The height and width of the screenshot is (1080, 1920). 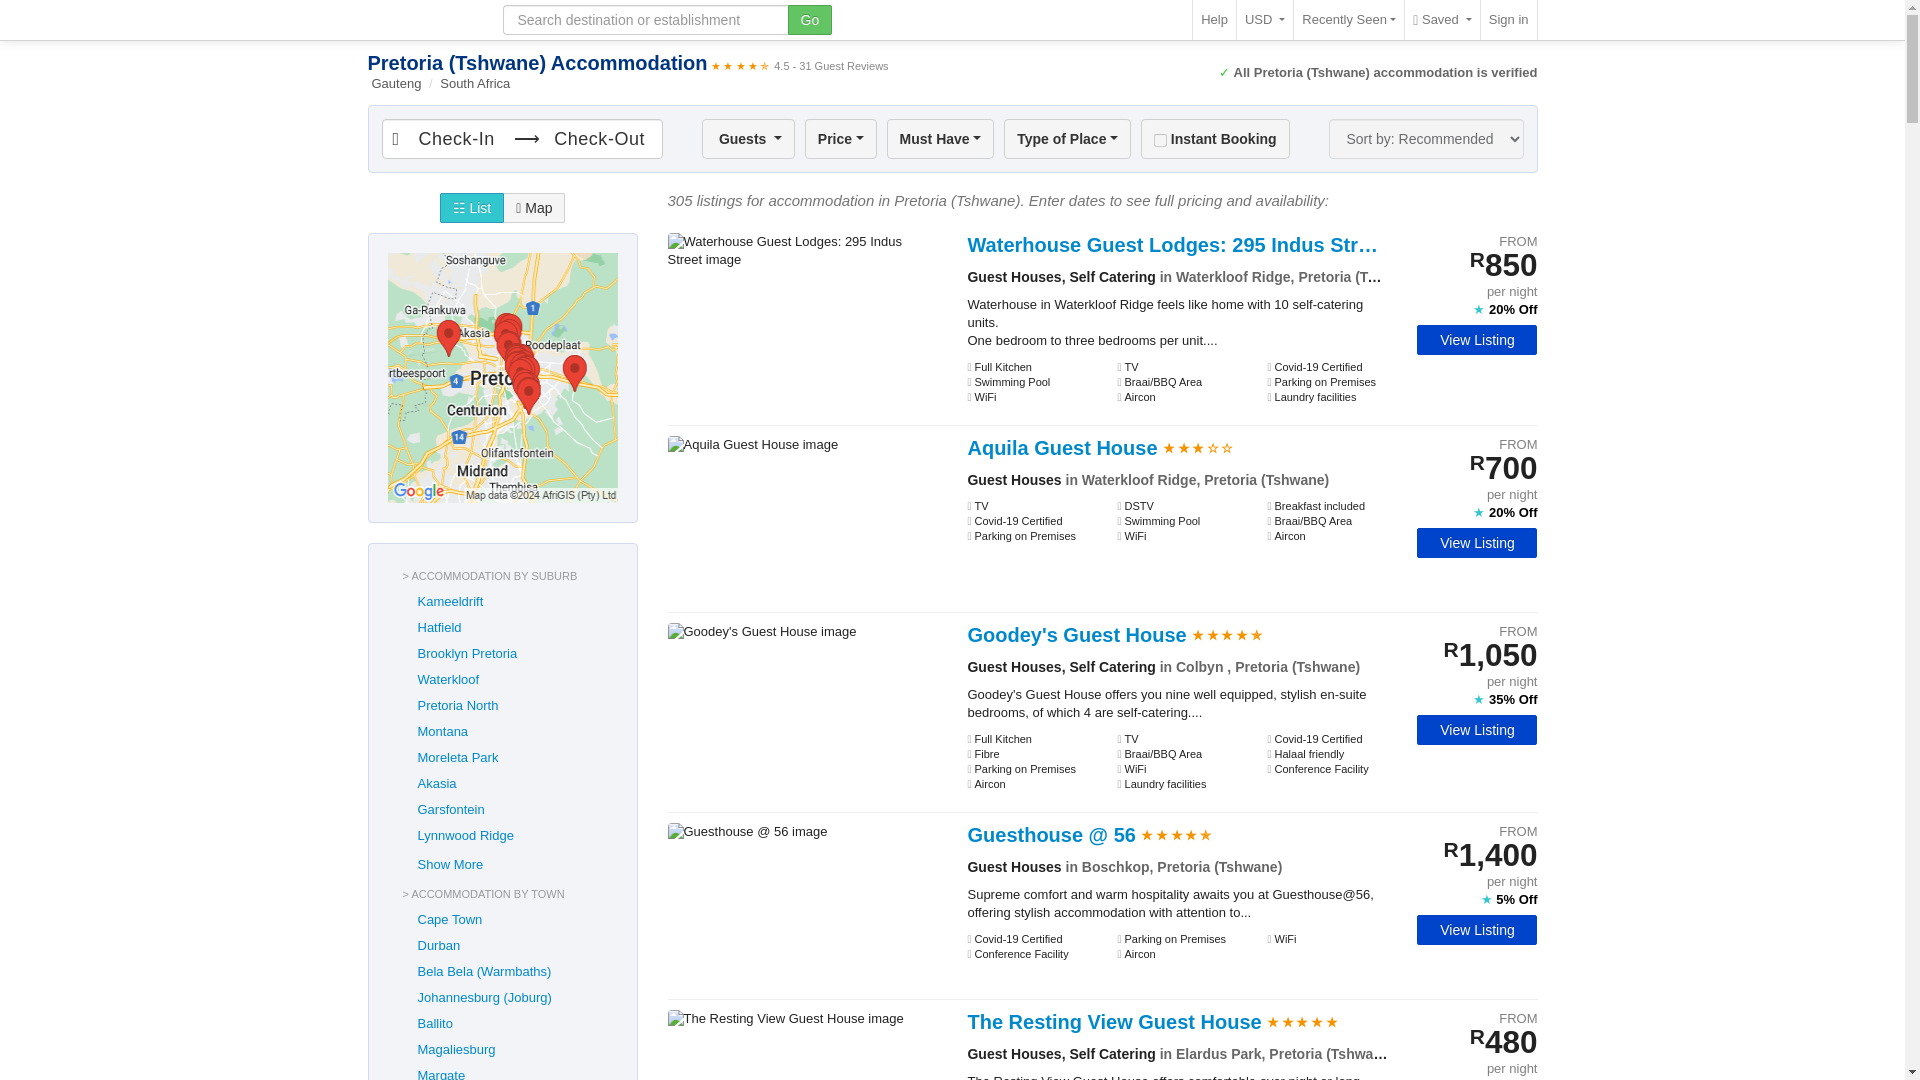 I want to click on  Saved, so click(x=1442, y=20).